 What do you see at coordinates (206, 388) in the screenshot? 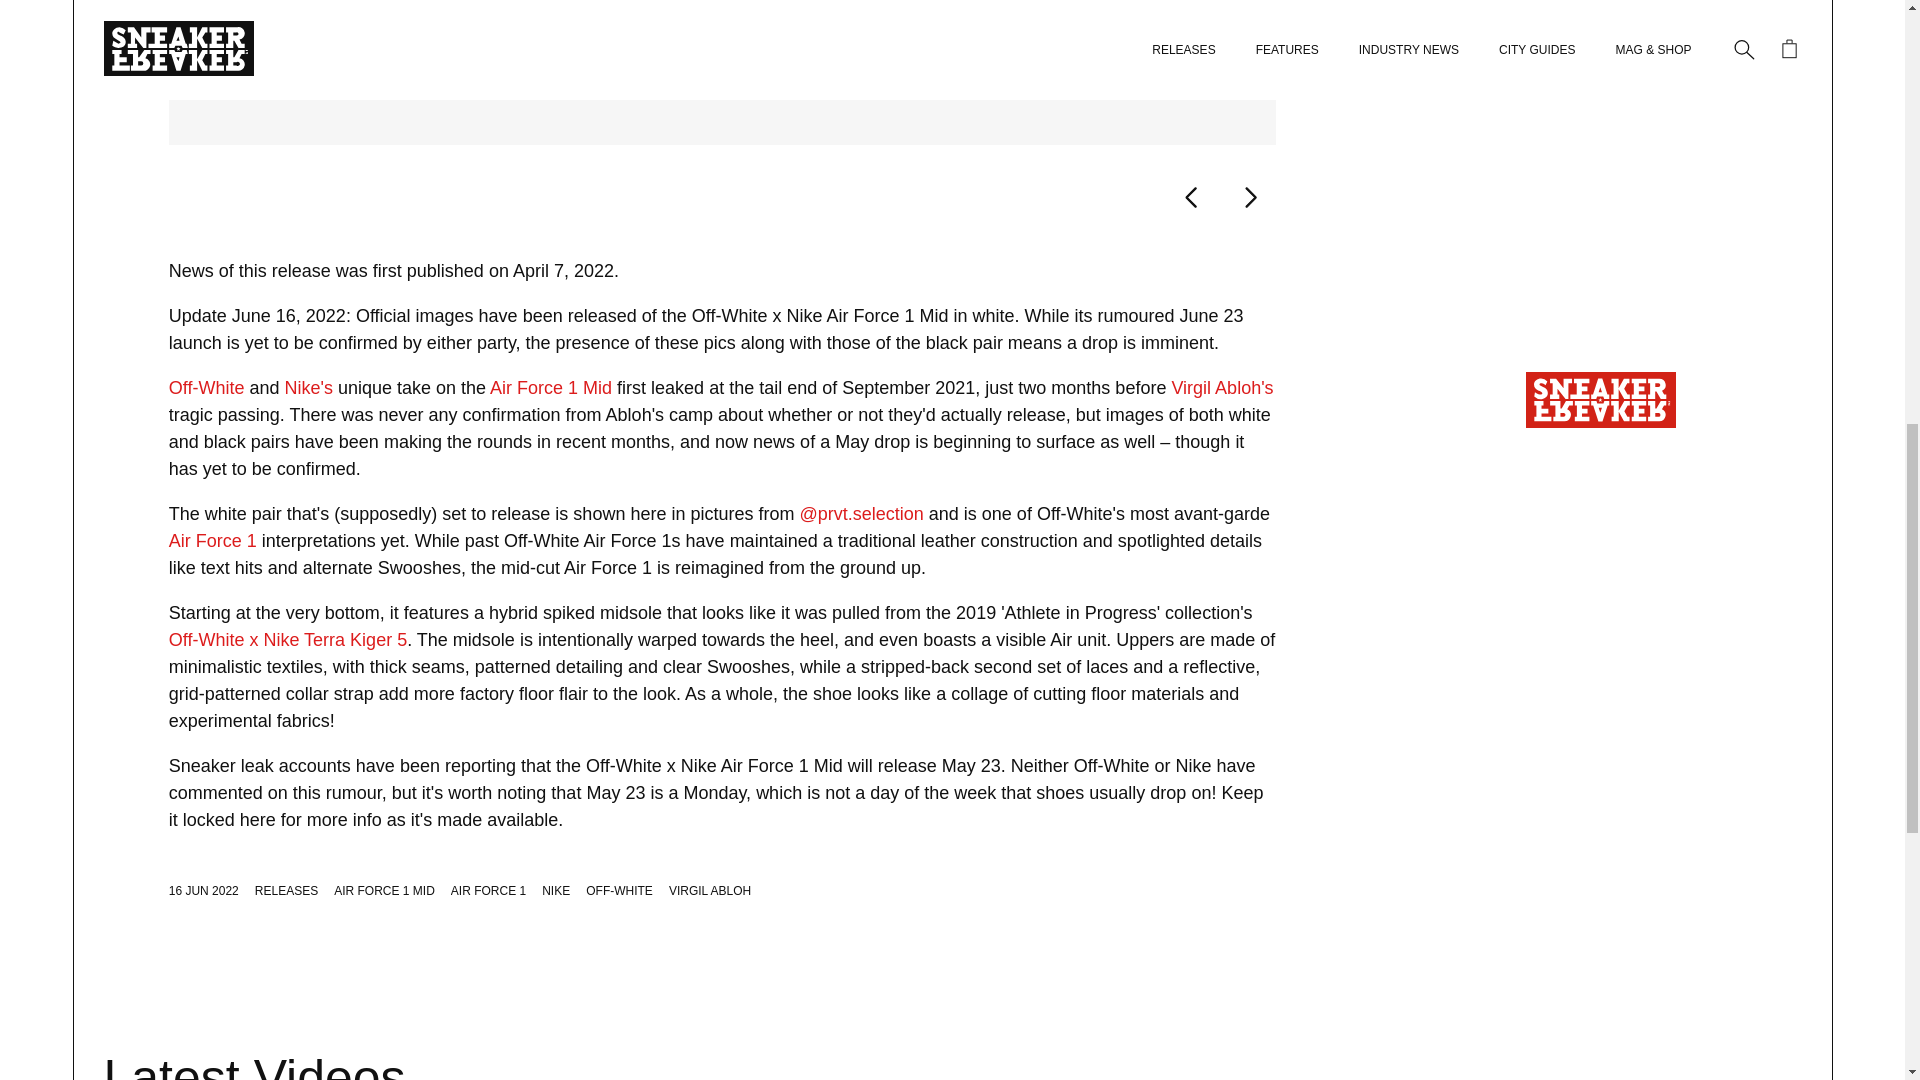
I see `Off-White` at bounding box center [206, 388].